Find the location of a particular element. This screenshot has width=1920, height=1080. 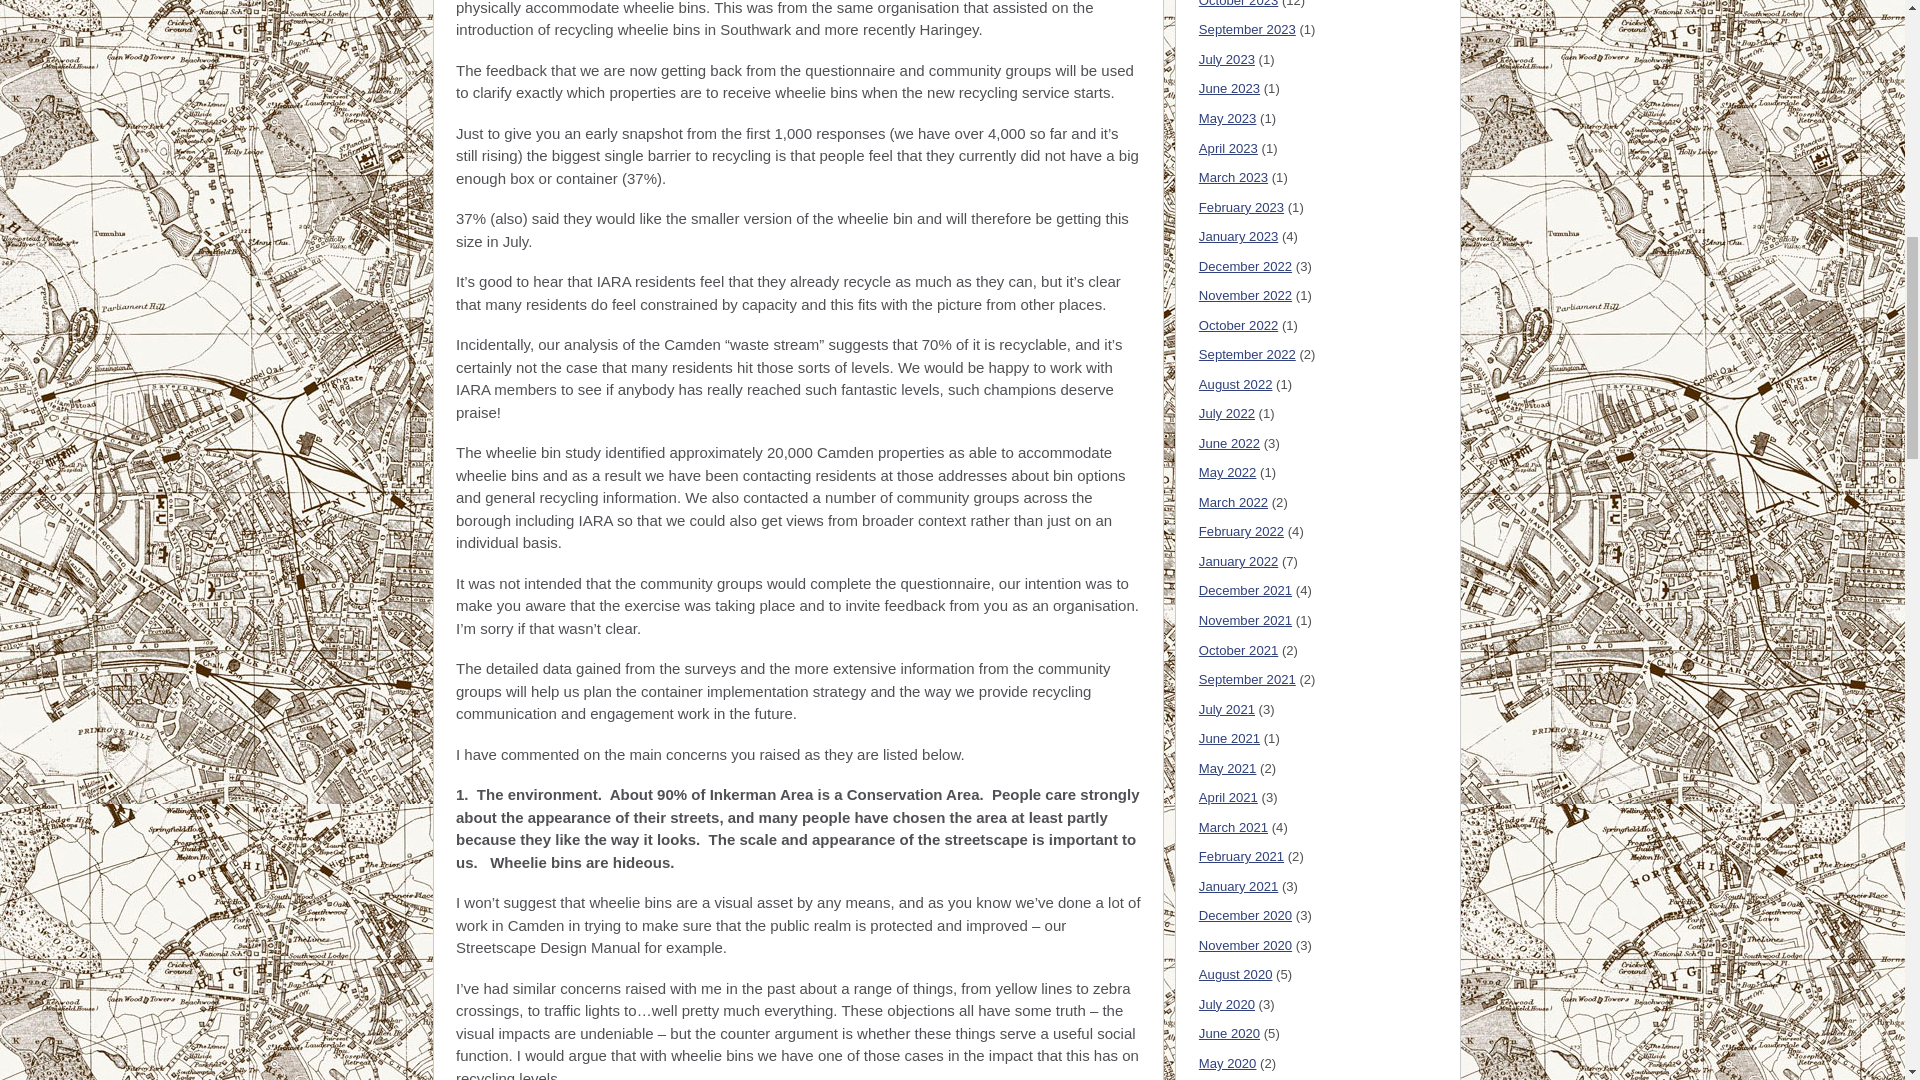

May 2023 is located at coordinates (1228, 118).